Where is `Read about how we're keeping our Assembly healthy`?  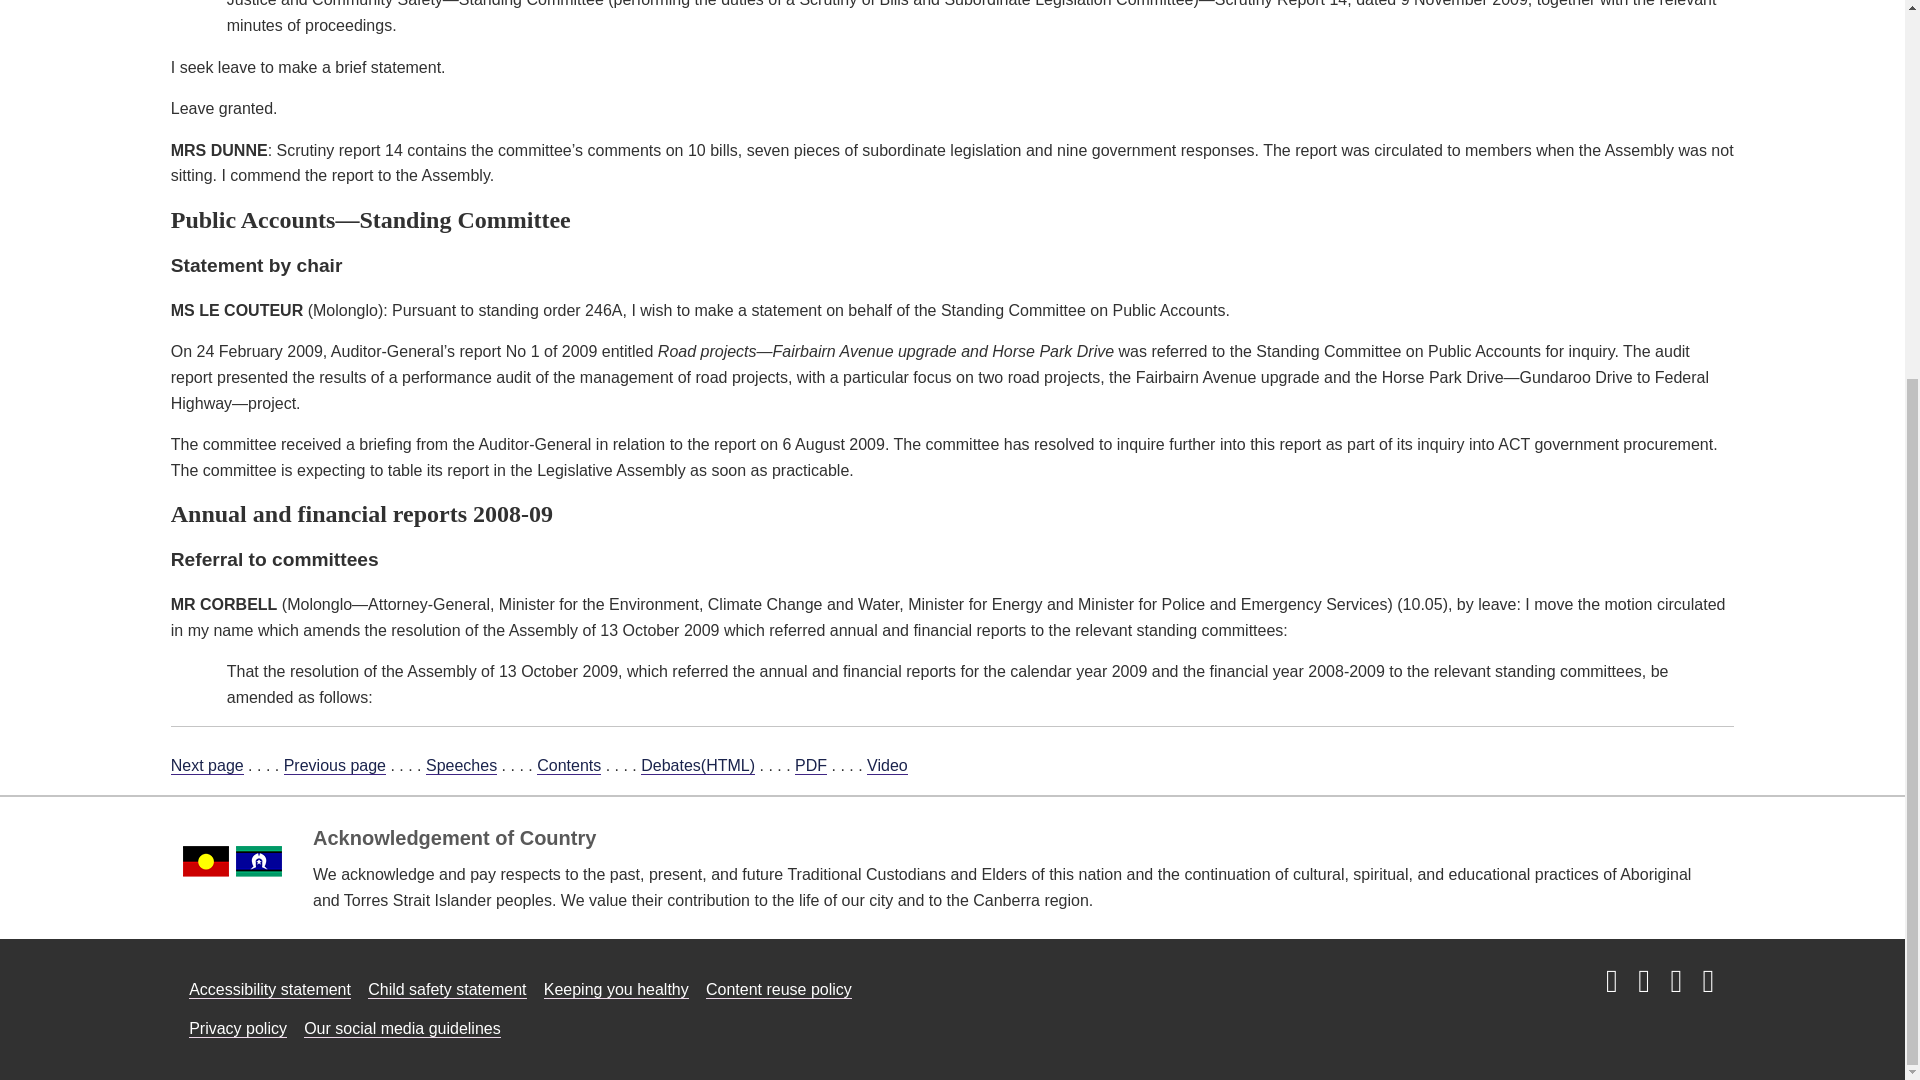
Read about how we're keeping our Assembly healthy is located at coordinates (616, 990).